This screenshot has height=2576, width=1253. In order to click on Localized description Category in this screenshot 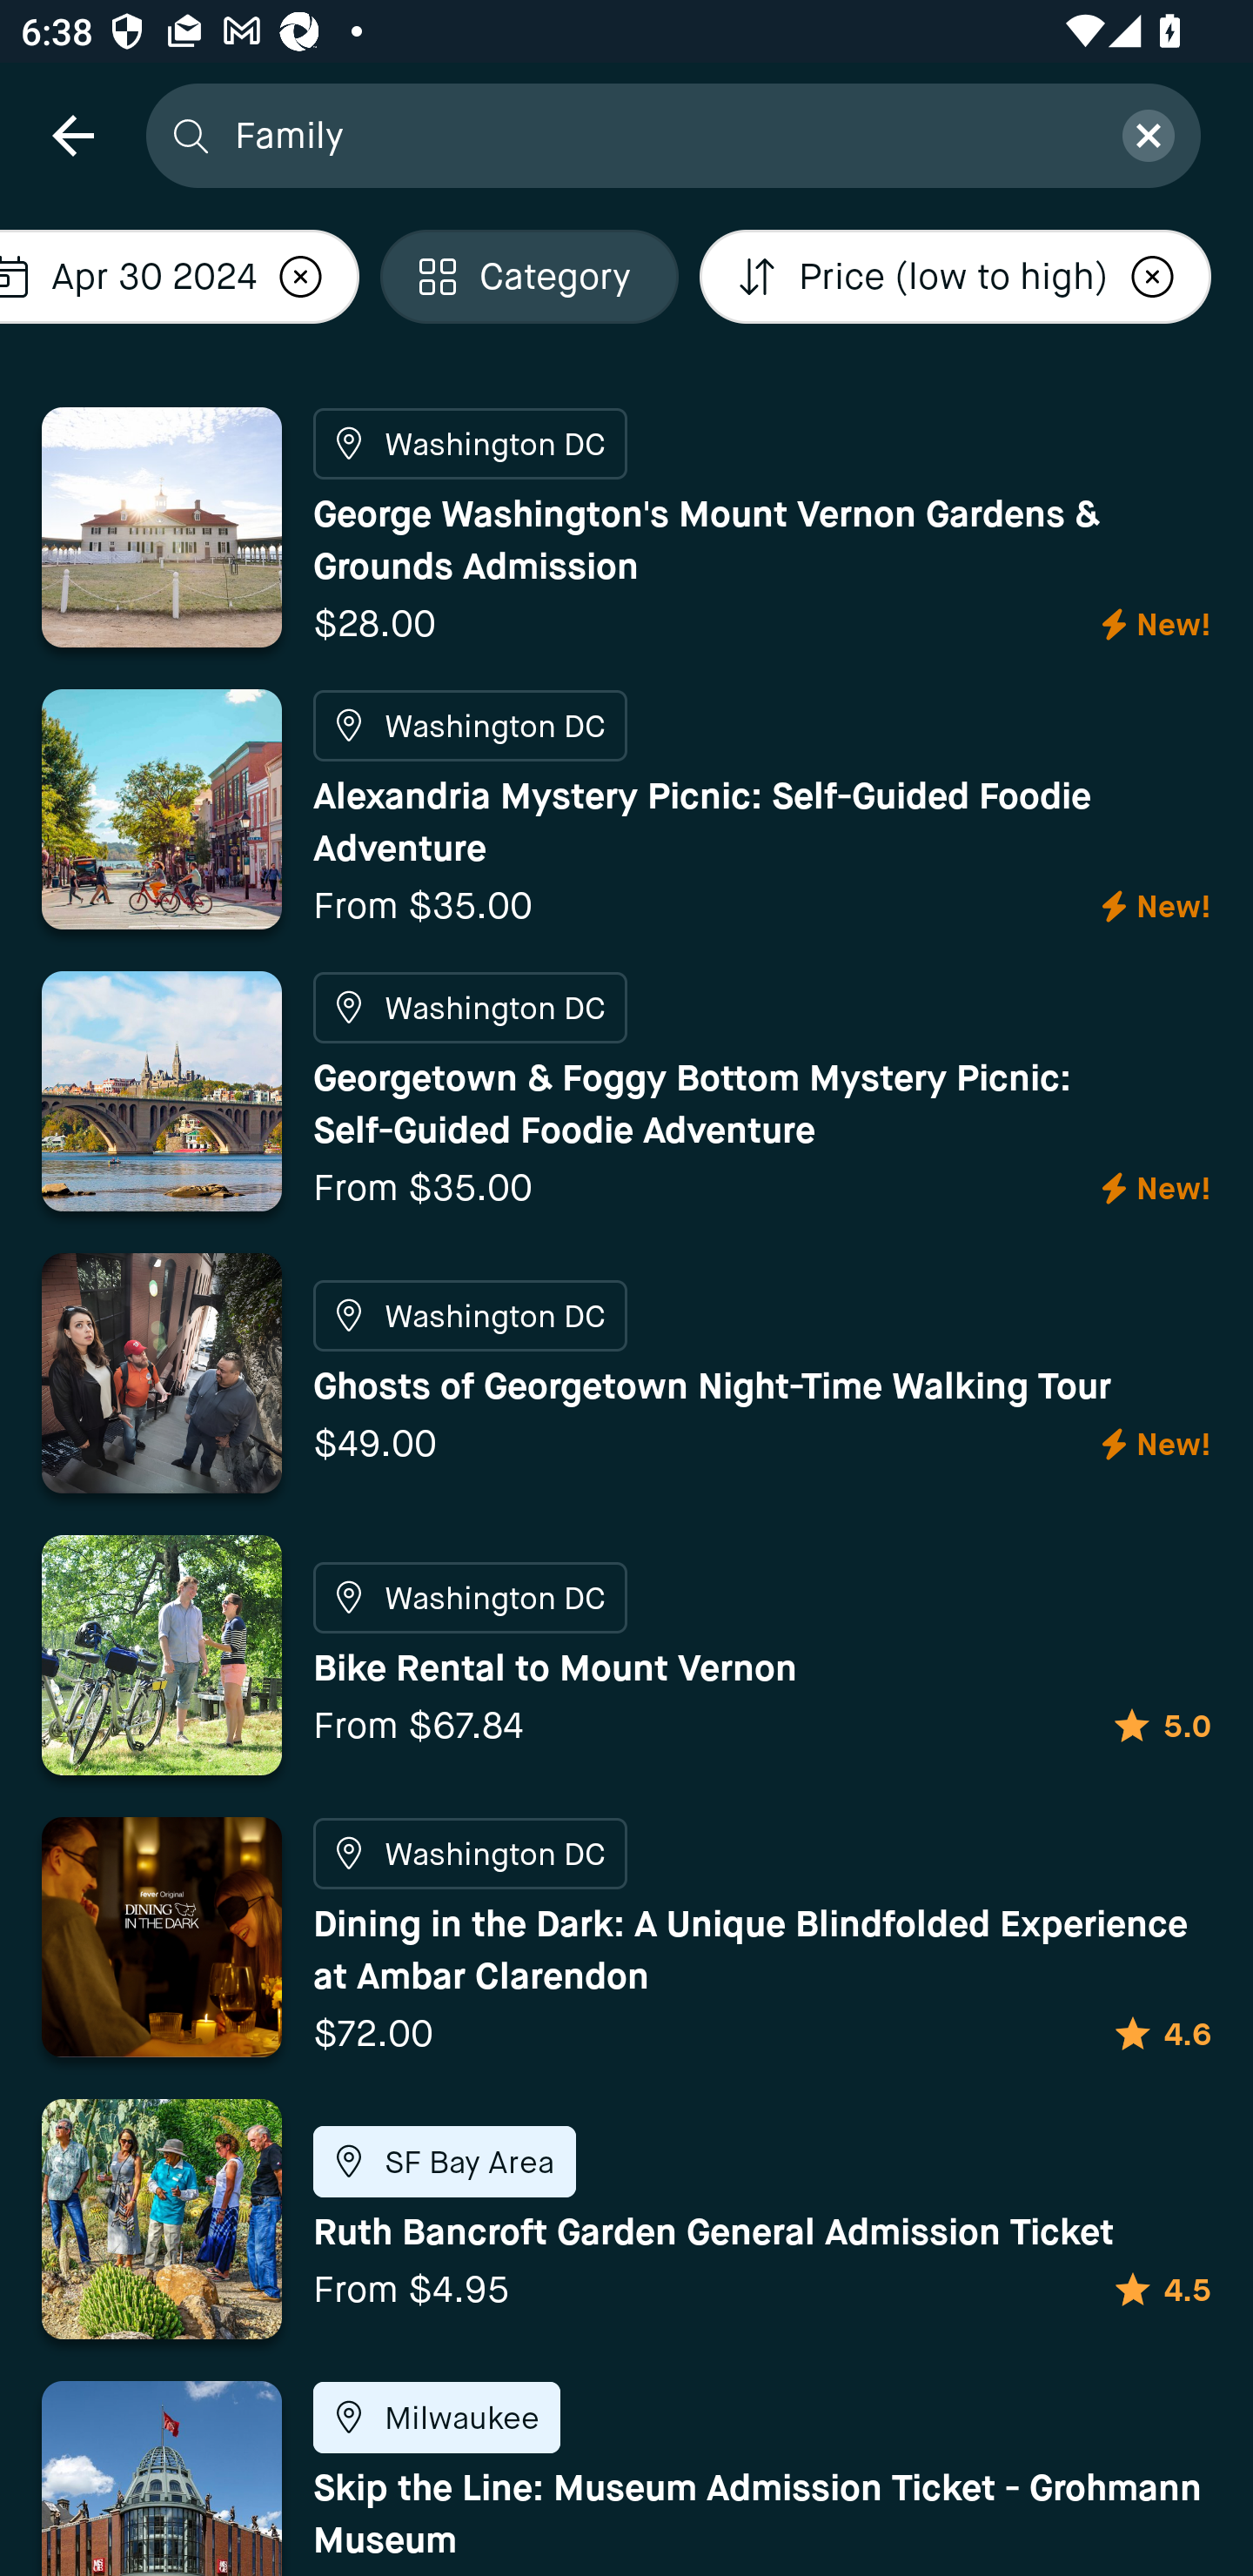, I will do `click(529, 277)`.